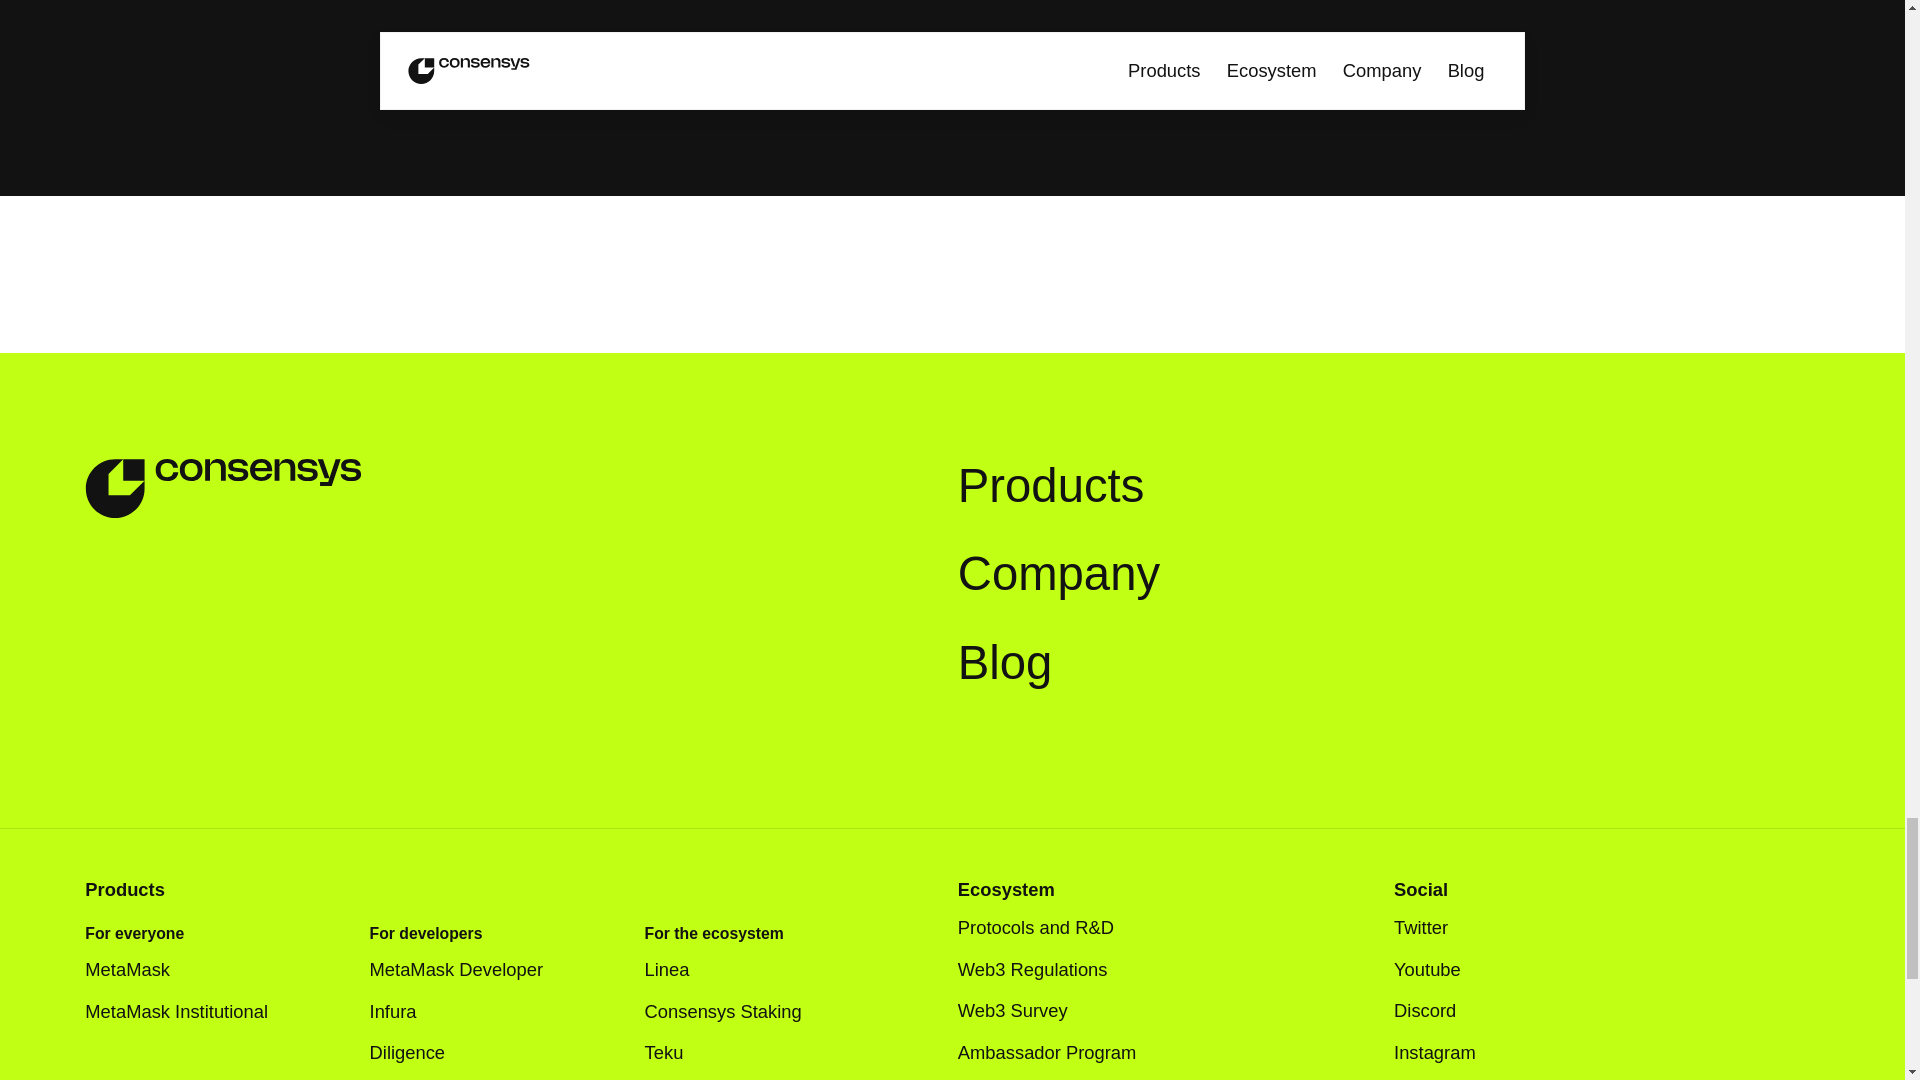 The image size is (1920, 1080). I want to click on Products, so click(1051, 486).